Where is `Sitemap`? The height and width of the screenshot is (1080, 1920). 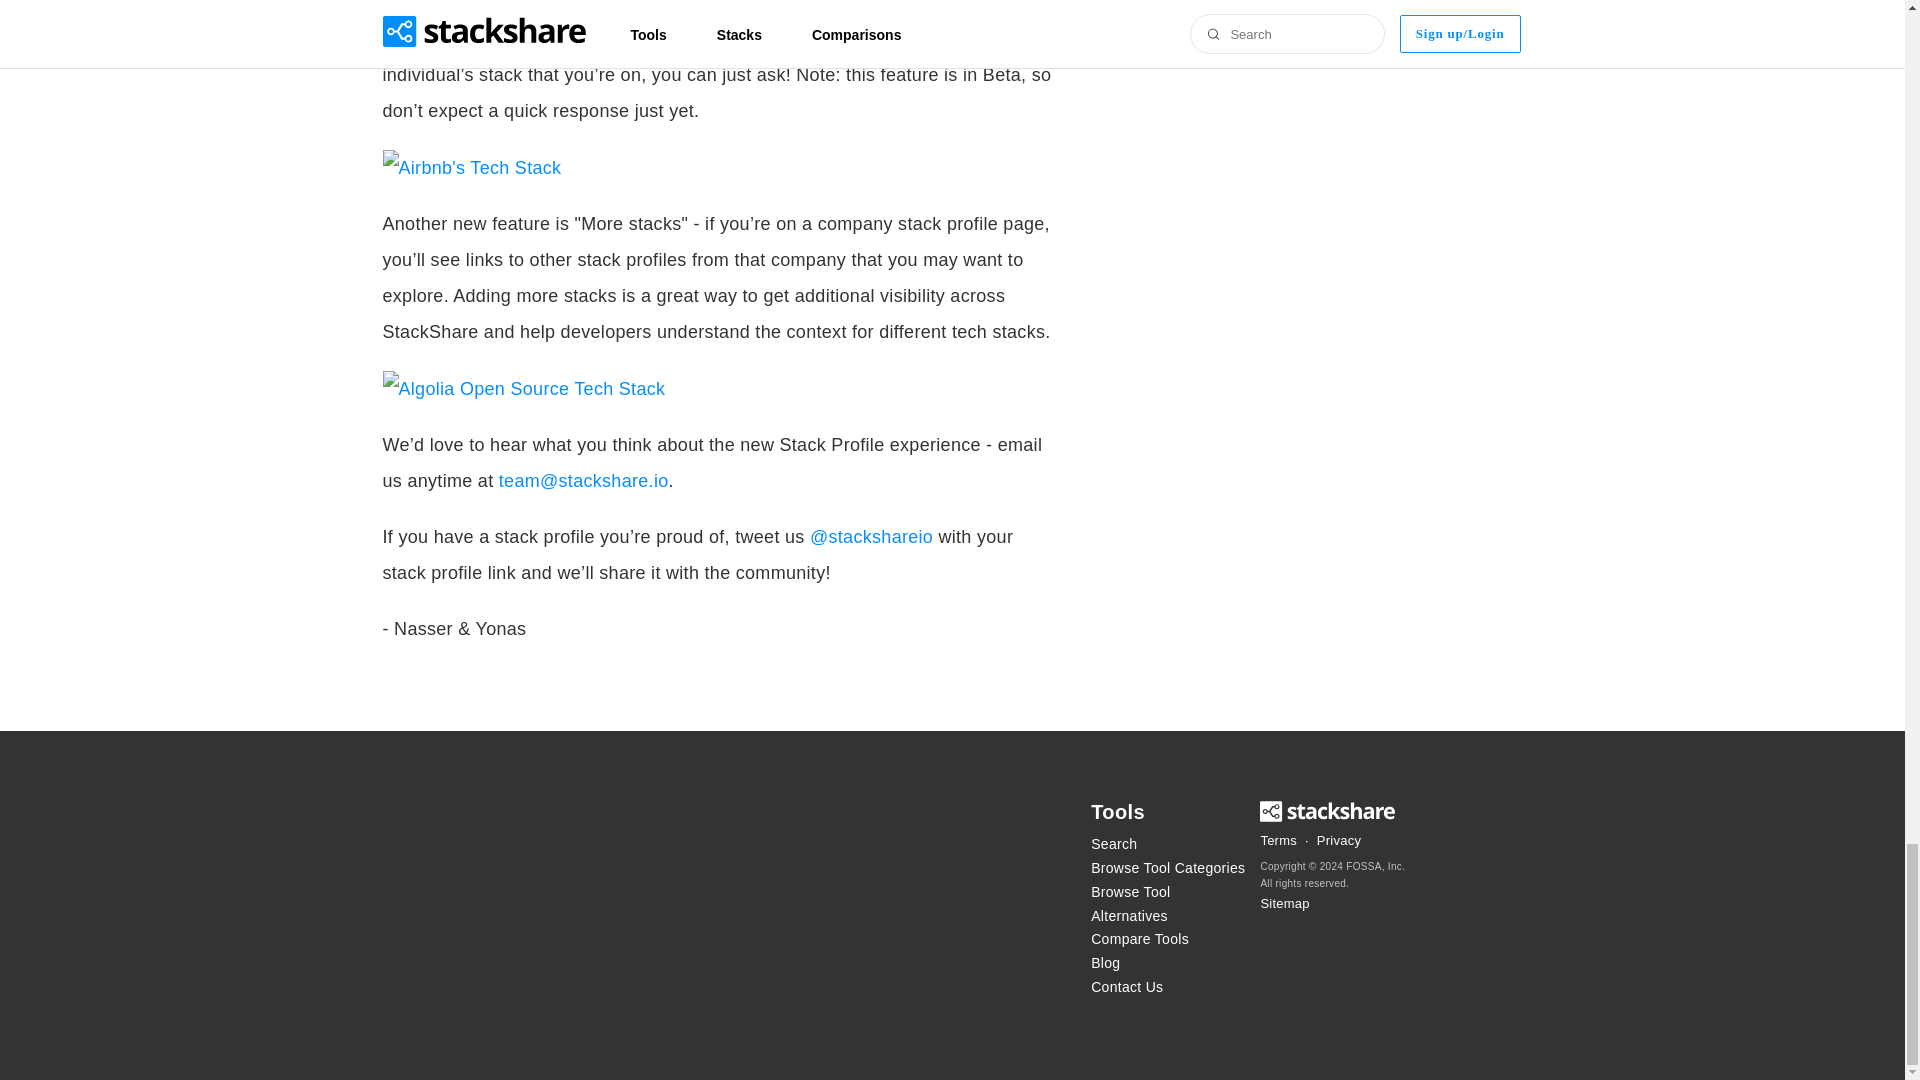 Sitemap is located at coordinates (1284, 904).